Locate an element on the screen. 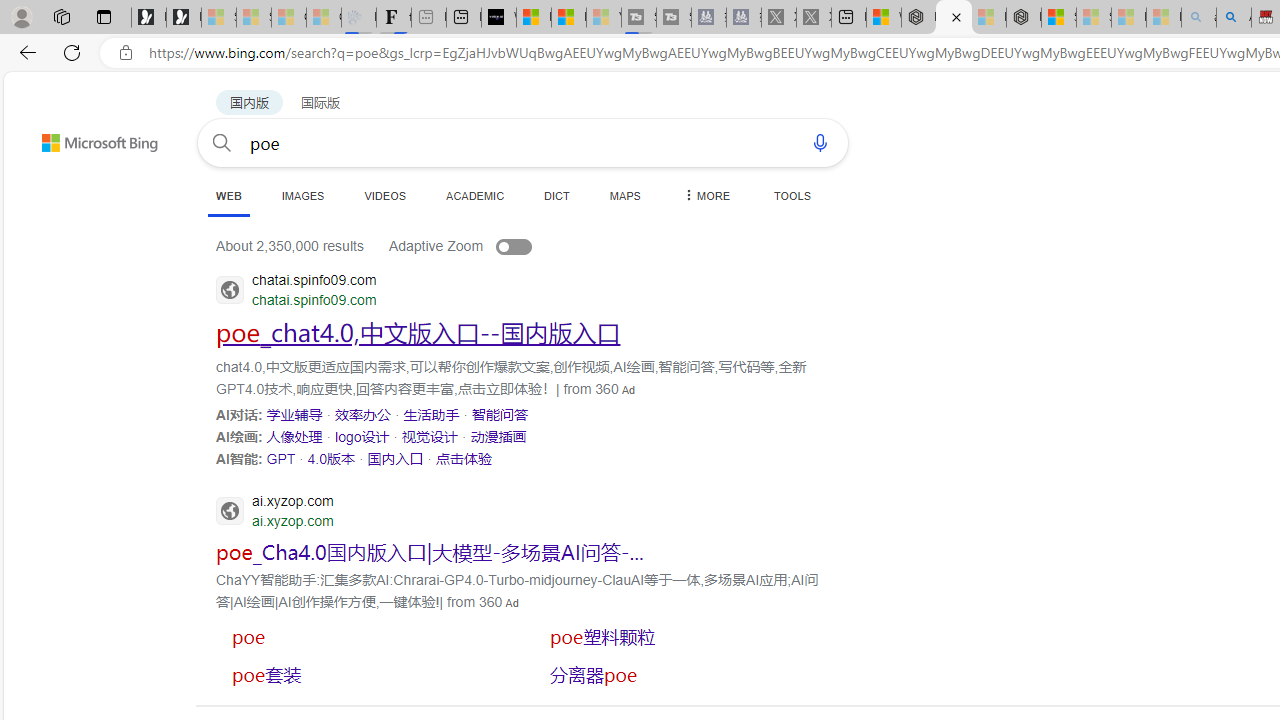  Search button is located at coordinates (222, 142).